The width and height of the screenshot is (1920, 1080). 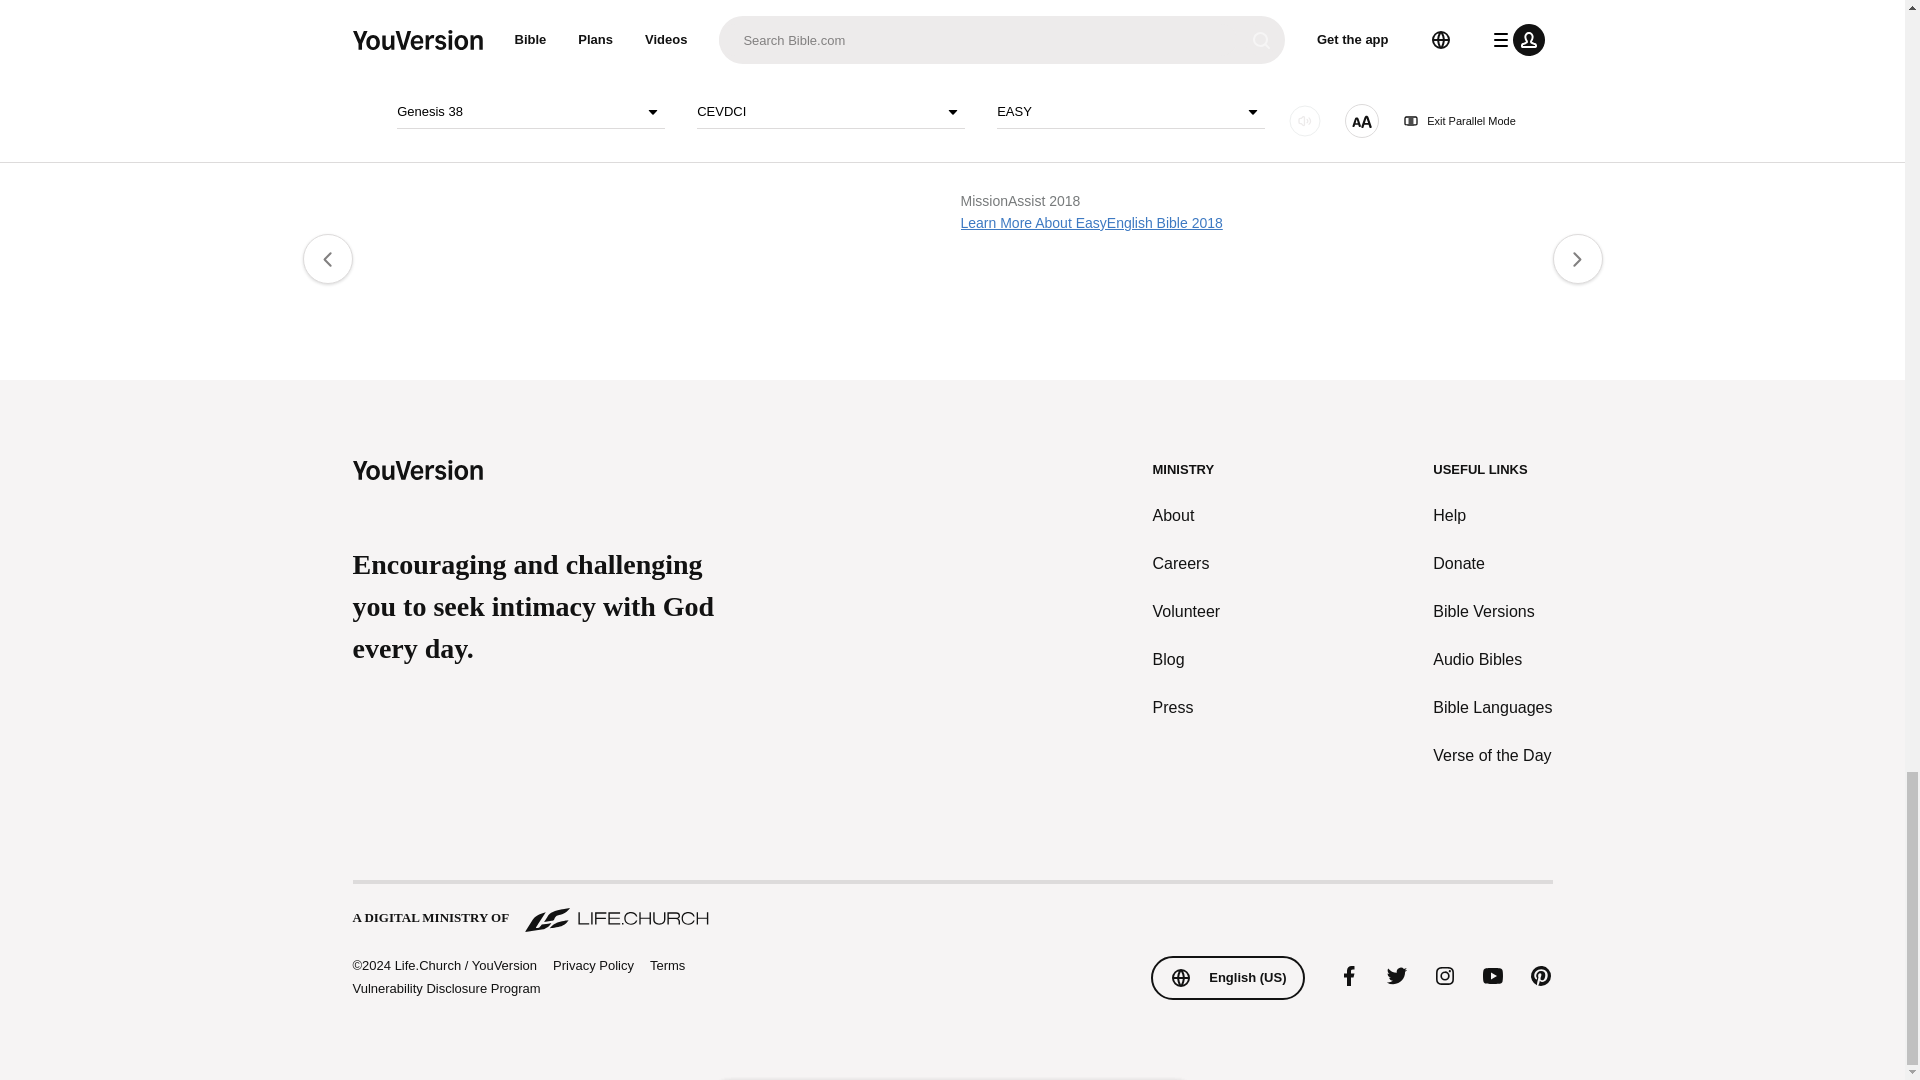 What do you see at coordinates (1492, 516) in the screenshot?
I see `Help` at bounding box center [1492, 516].